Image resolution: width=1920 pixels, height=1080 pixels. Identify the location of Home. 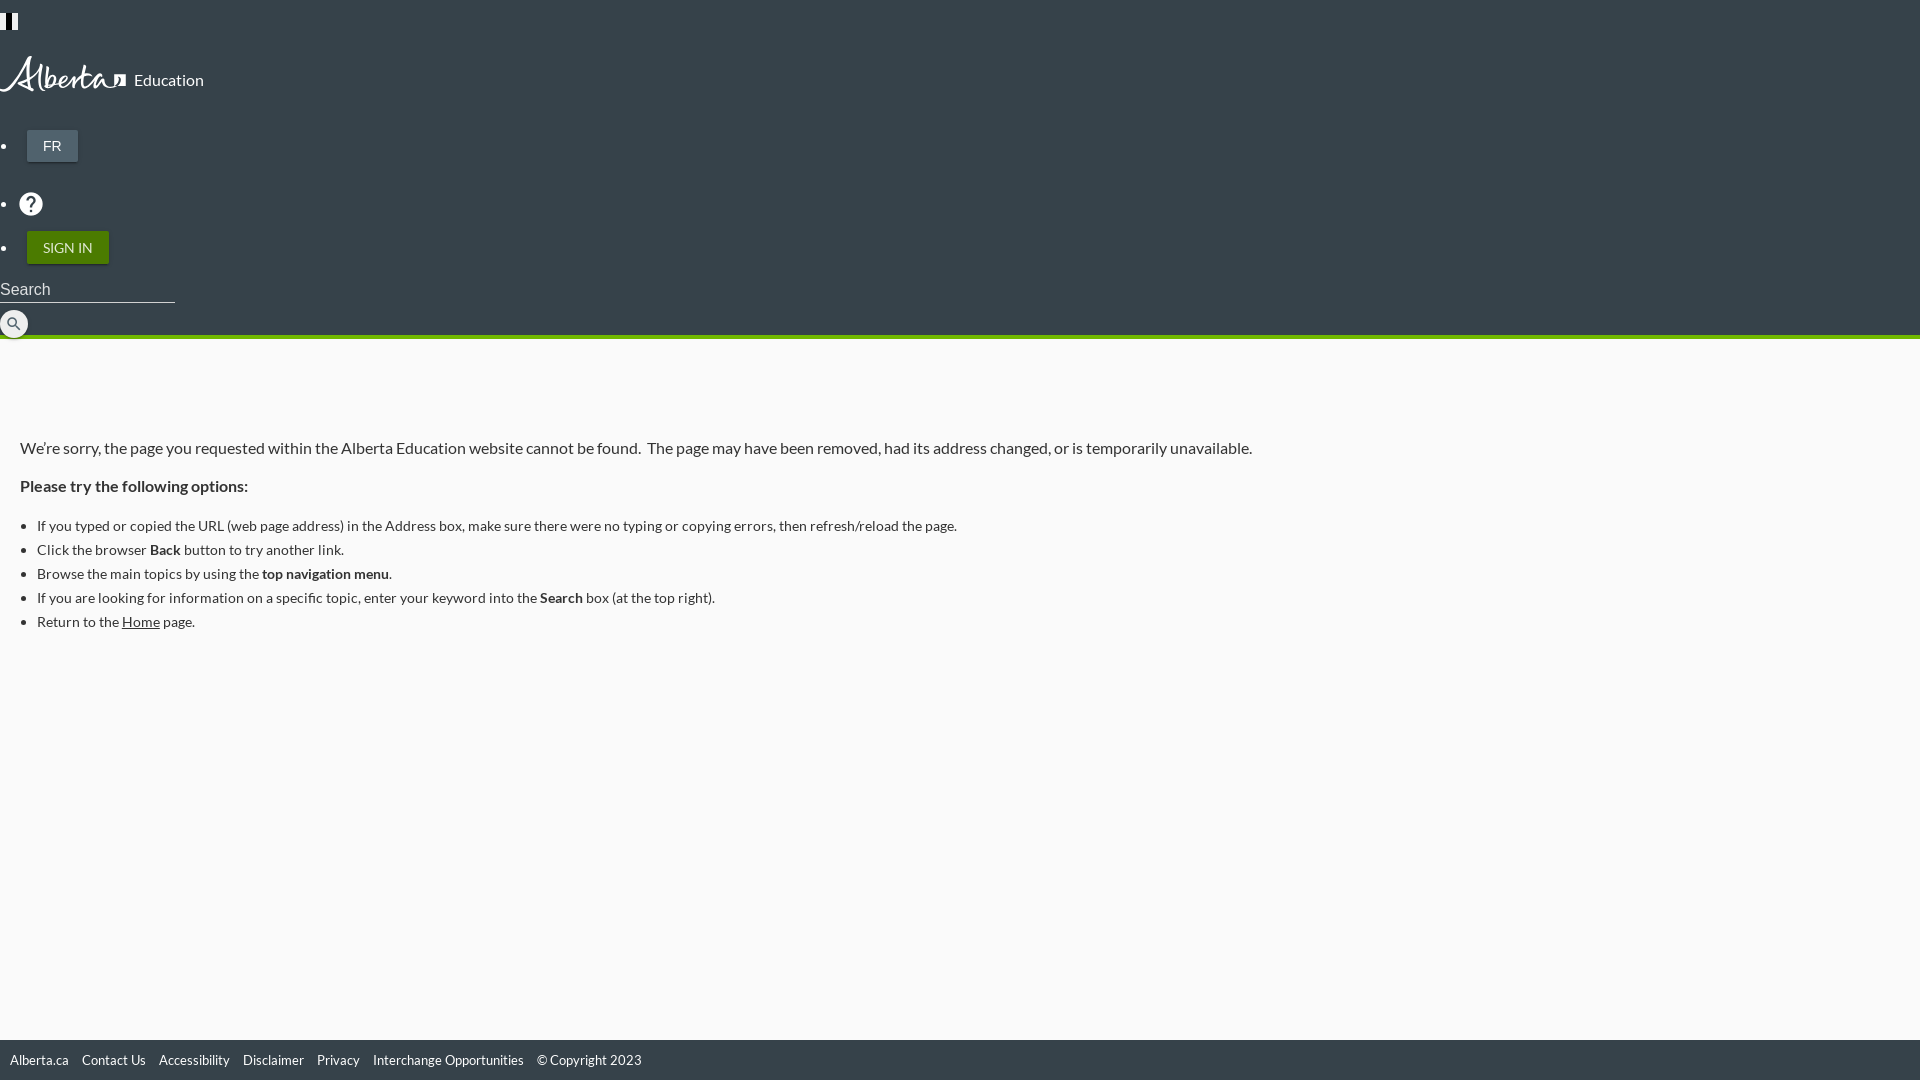
(141, 621).